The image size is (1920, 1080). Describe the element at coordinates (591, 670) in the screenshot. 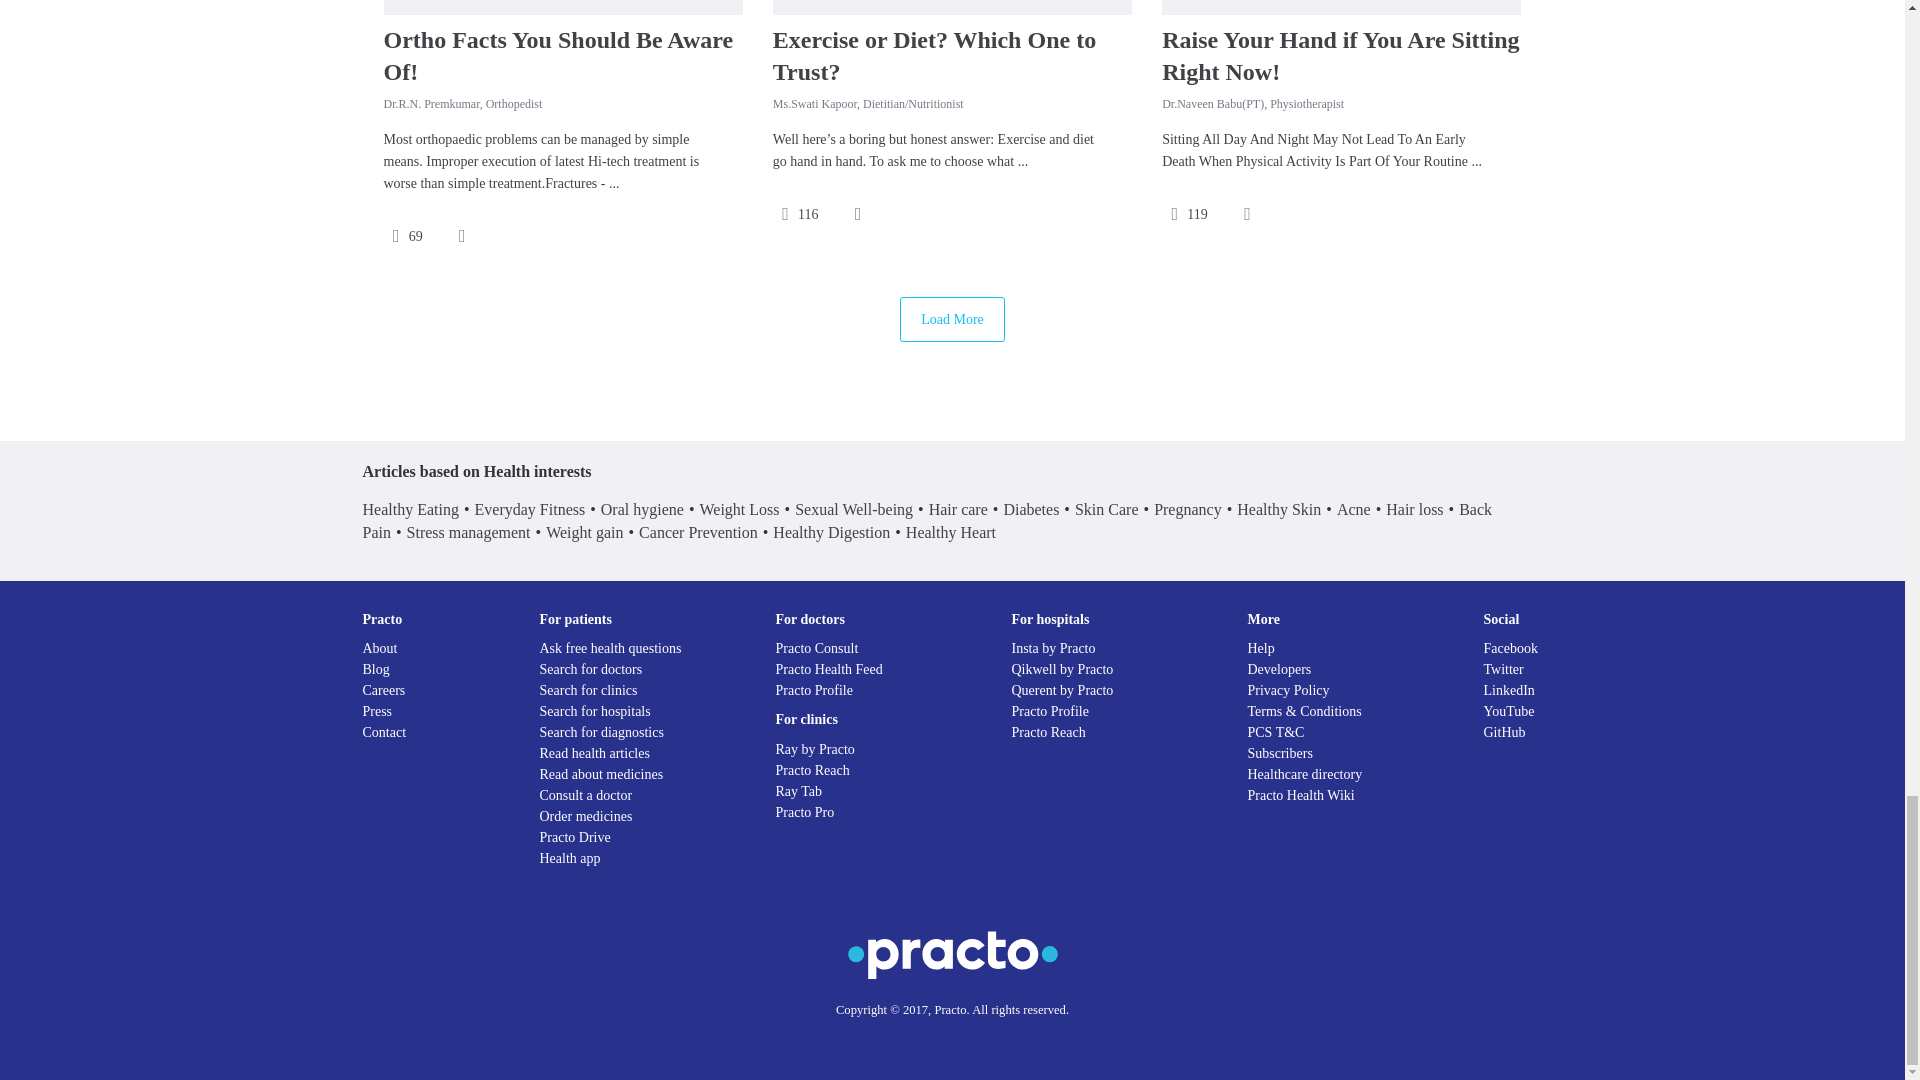

I see `Search for doctors` at that location.